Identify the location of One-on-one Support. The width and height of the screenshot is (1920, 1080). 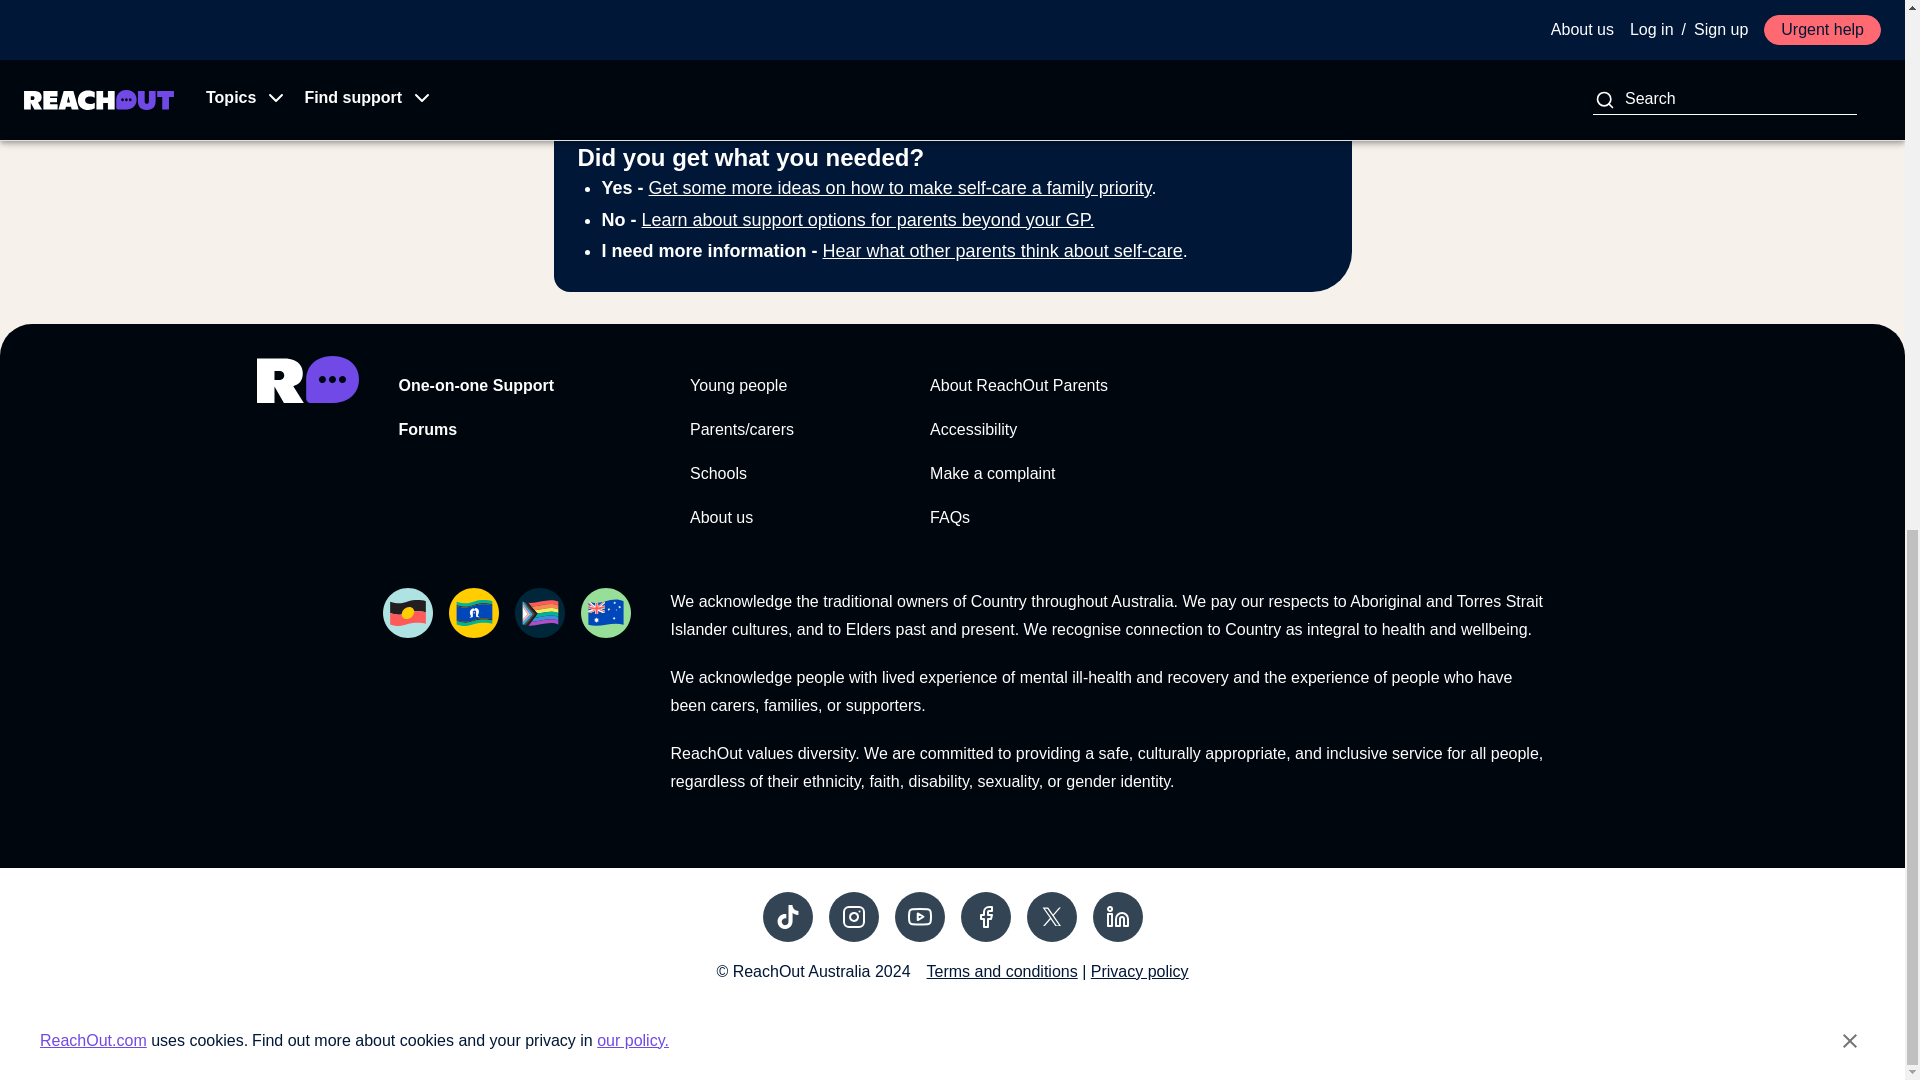
(476, 385).